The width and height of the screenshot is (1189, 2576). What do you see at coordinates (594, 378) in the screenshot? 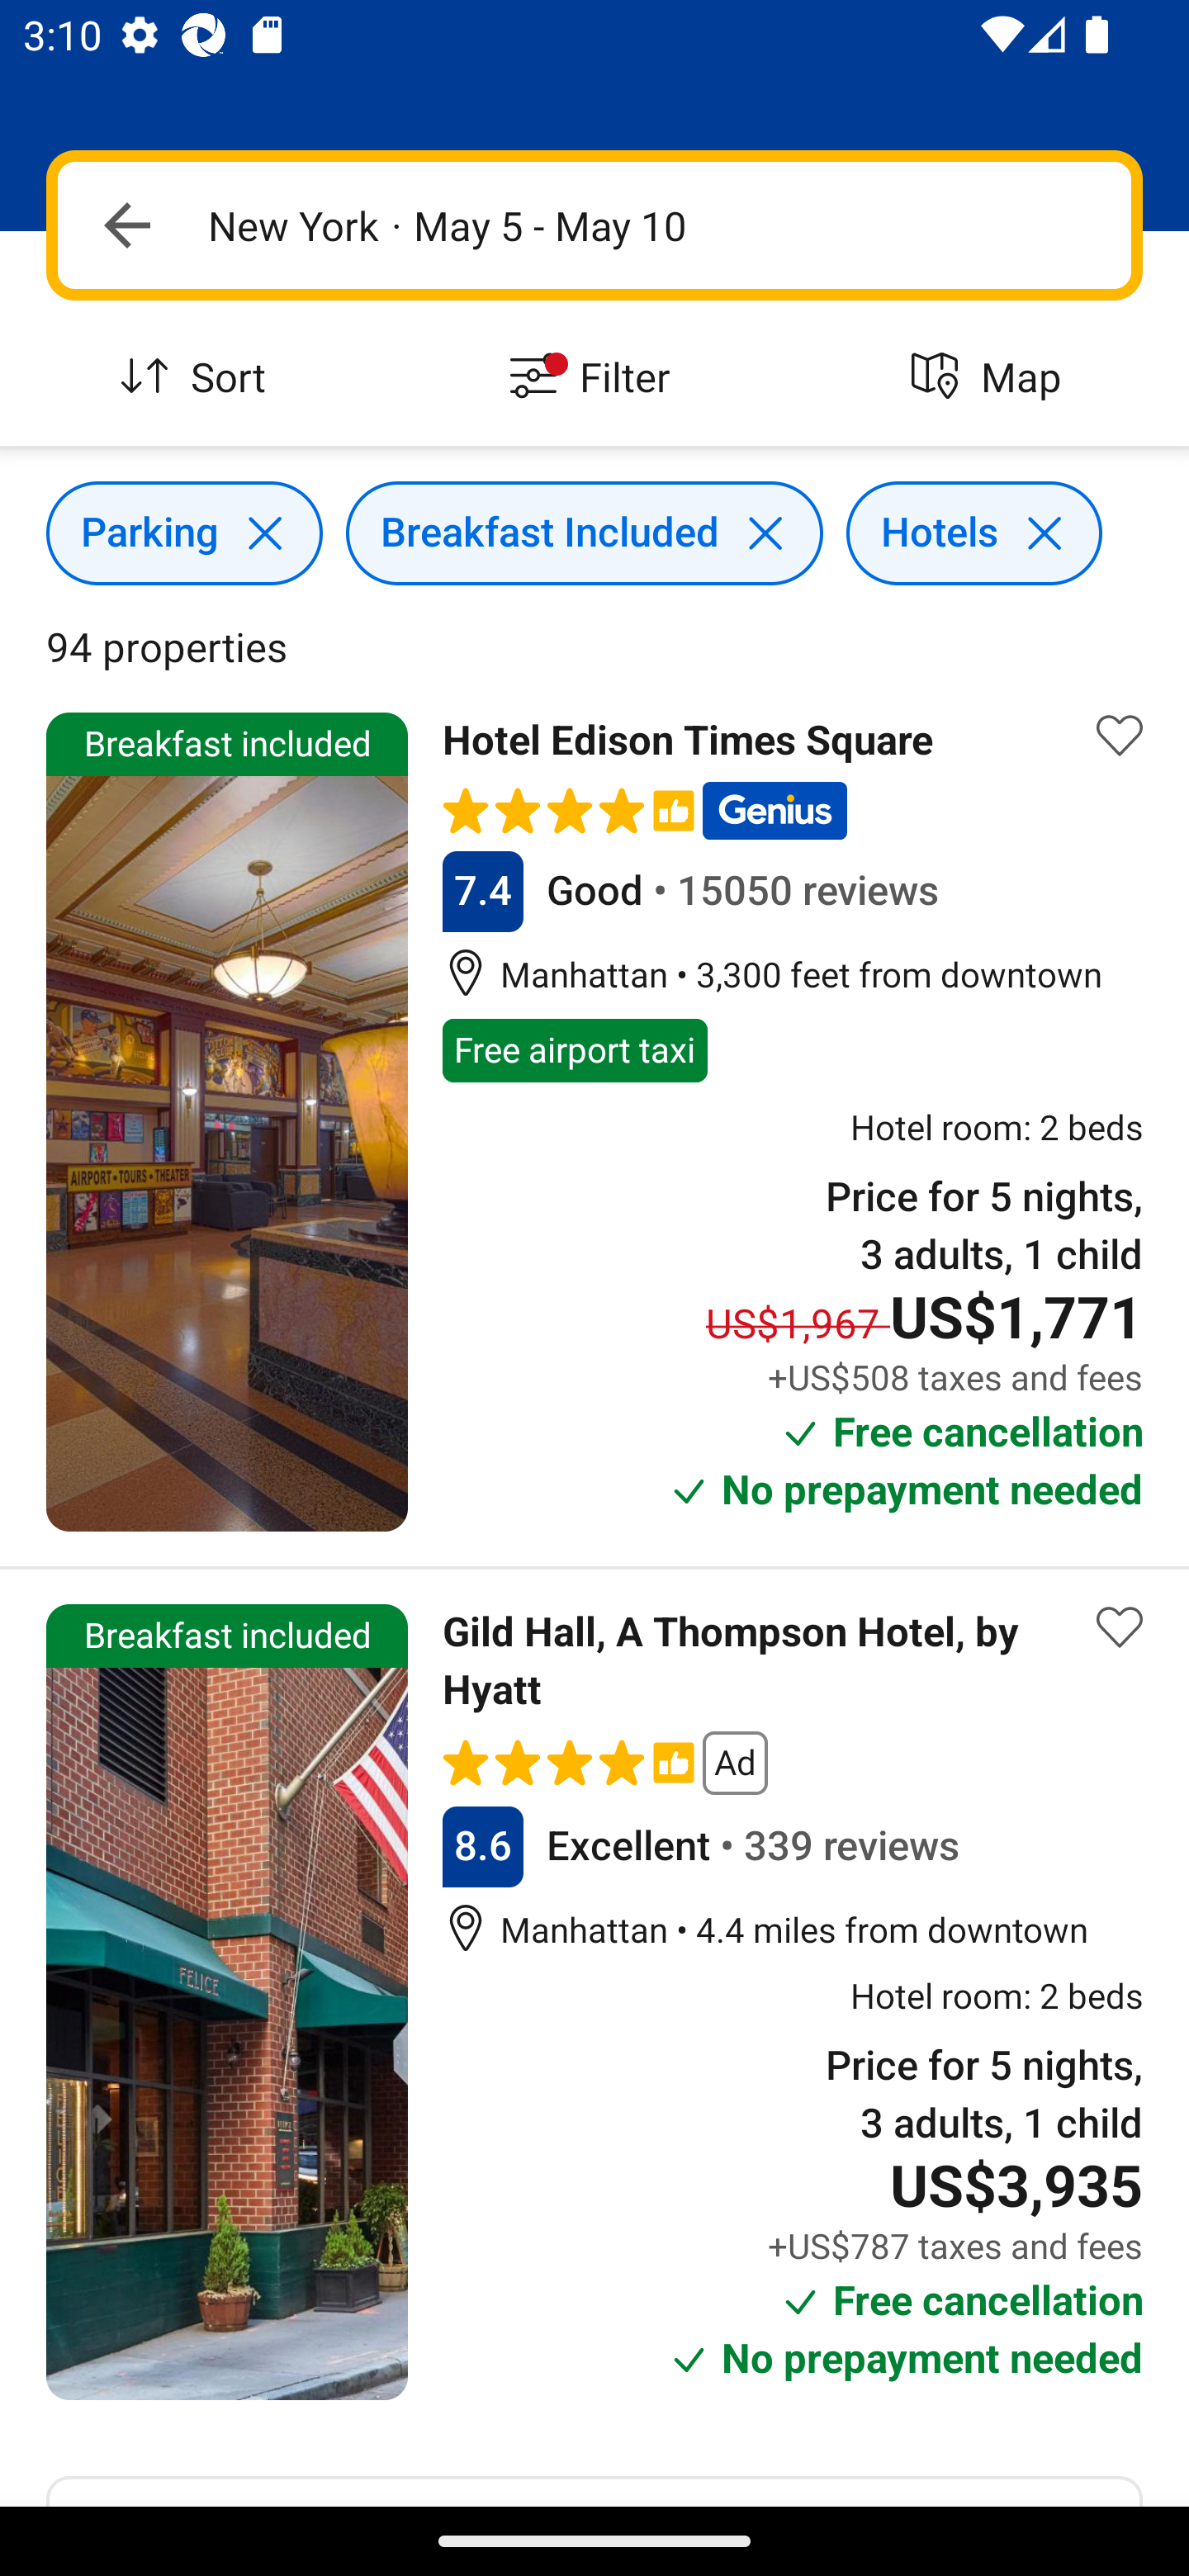
I see `Filter` at bounding box center [594, 378].